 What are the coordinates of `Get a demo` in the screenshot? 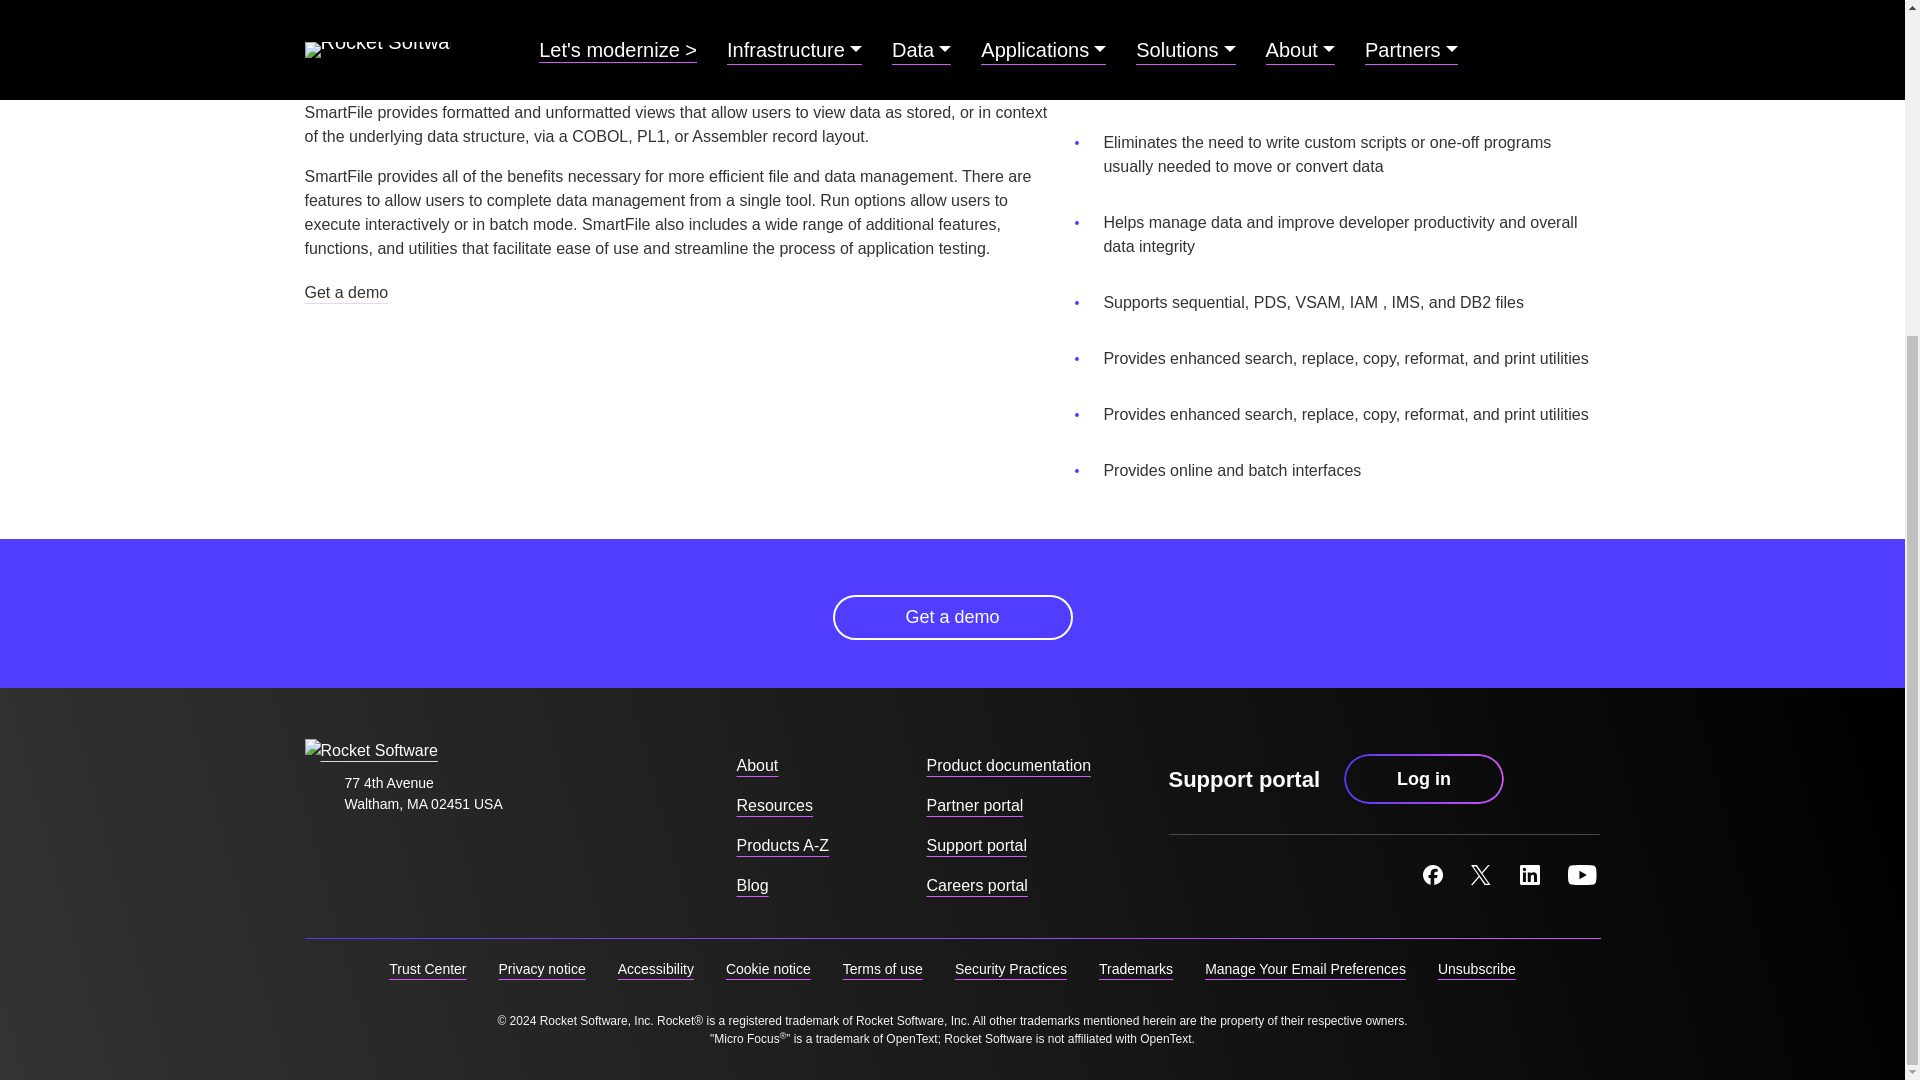 It's located at (951, 618).